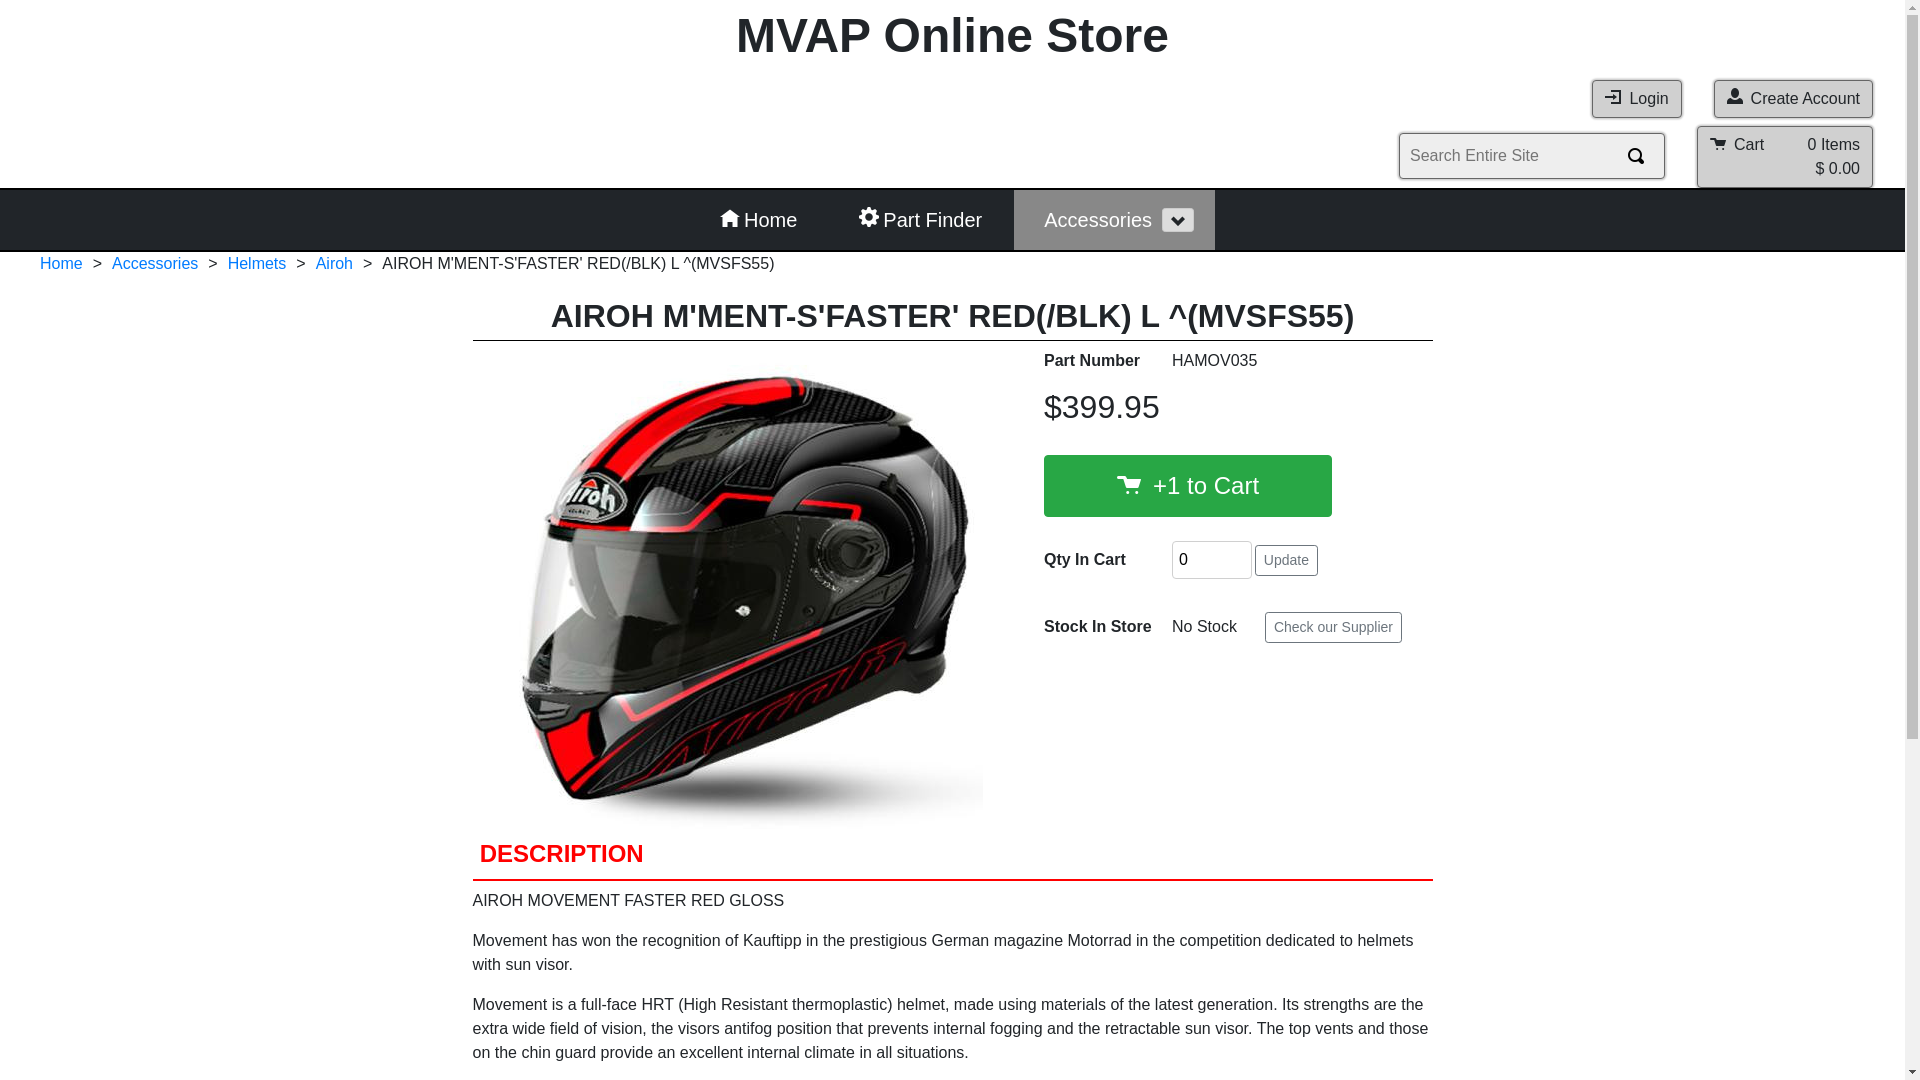  Describe the element at coordinates (1636, 99) in the screenshot. I see `Login` at that location.